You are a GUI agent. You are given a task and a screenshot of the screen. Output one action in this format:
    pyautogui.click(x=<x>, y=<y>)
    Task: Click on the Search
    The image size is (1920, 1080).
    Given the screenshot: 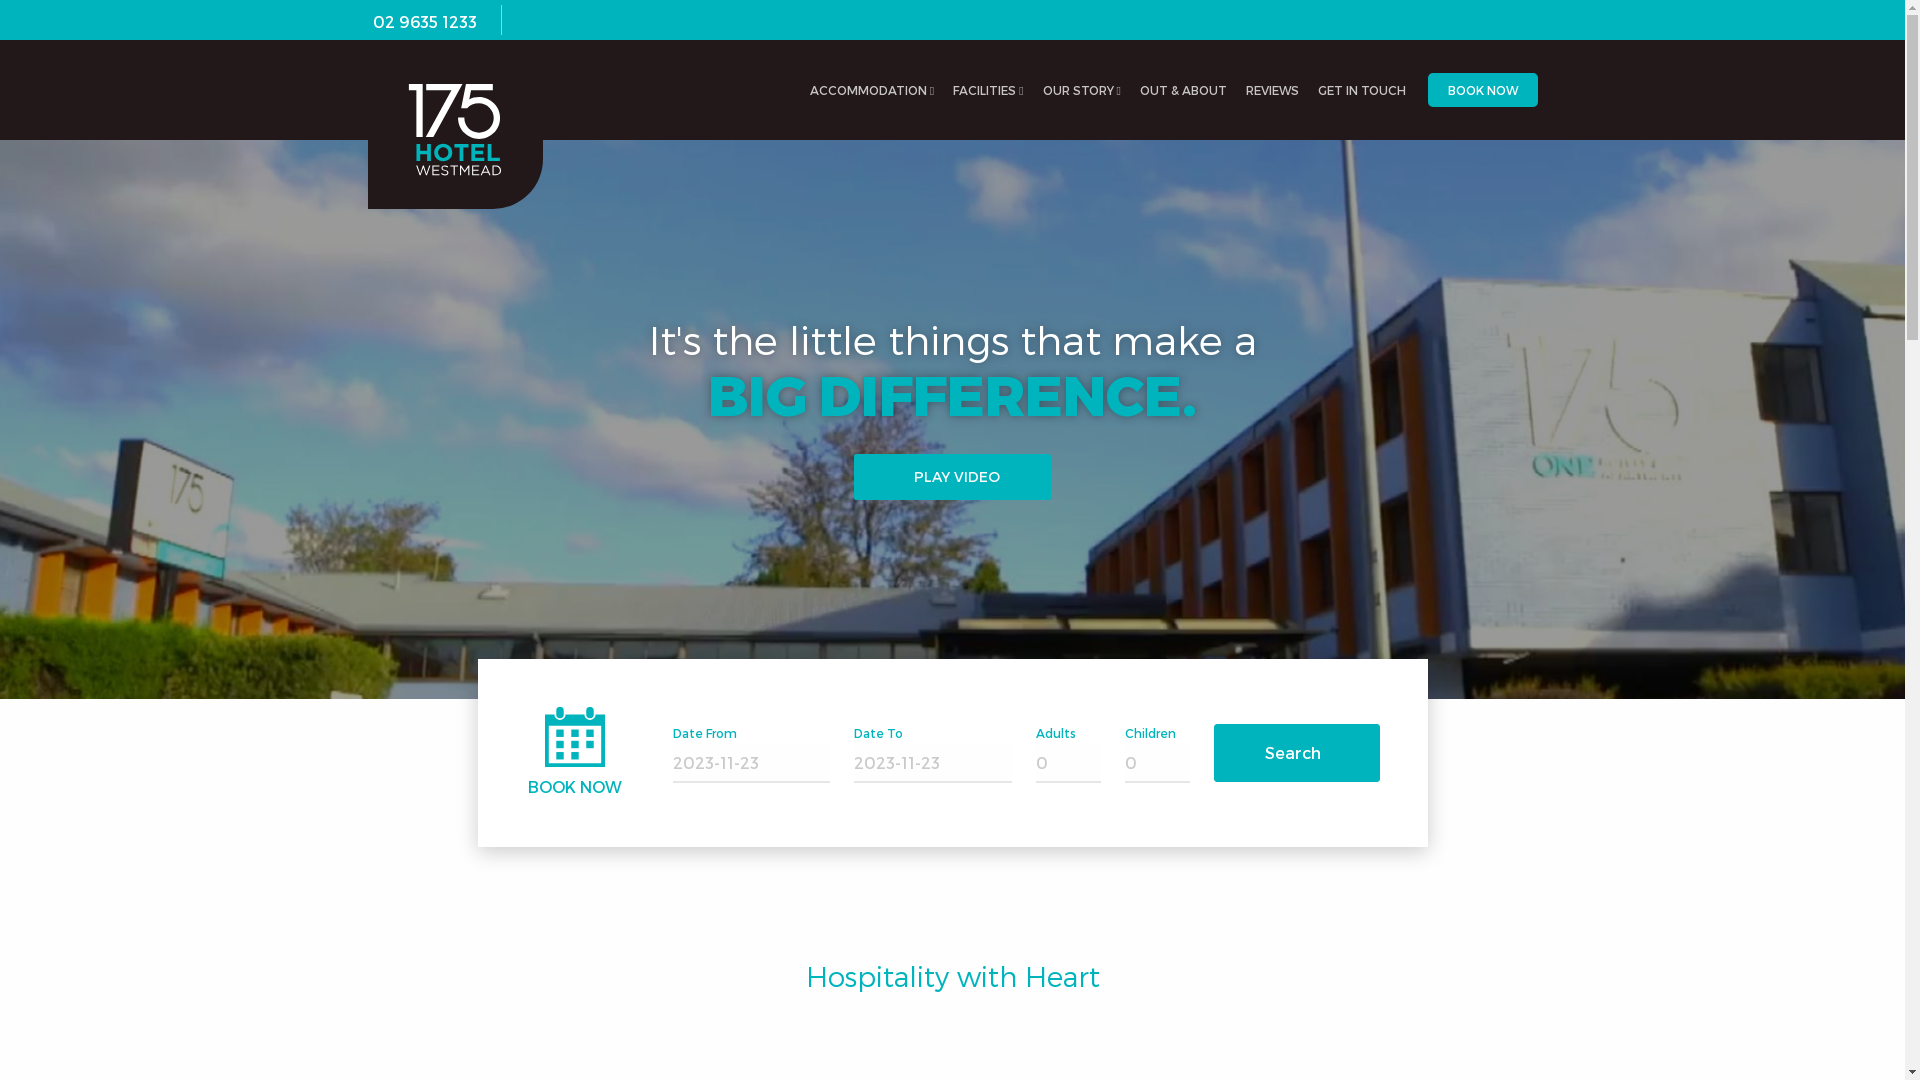 What is the action you would take?
    pyautogui.click(x=1297, y=753)
    